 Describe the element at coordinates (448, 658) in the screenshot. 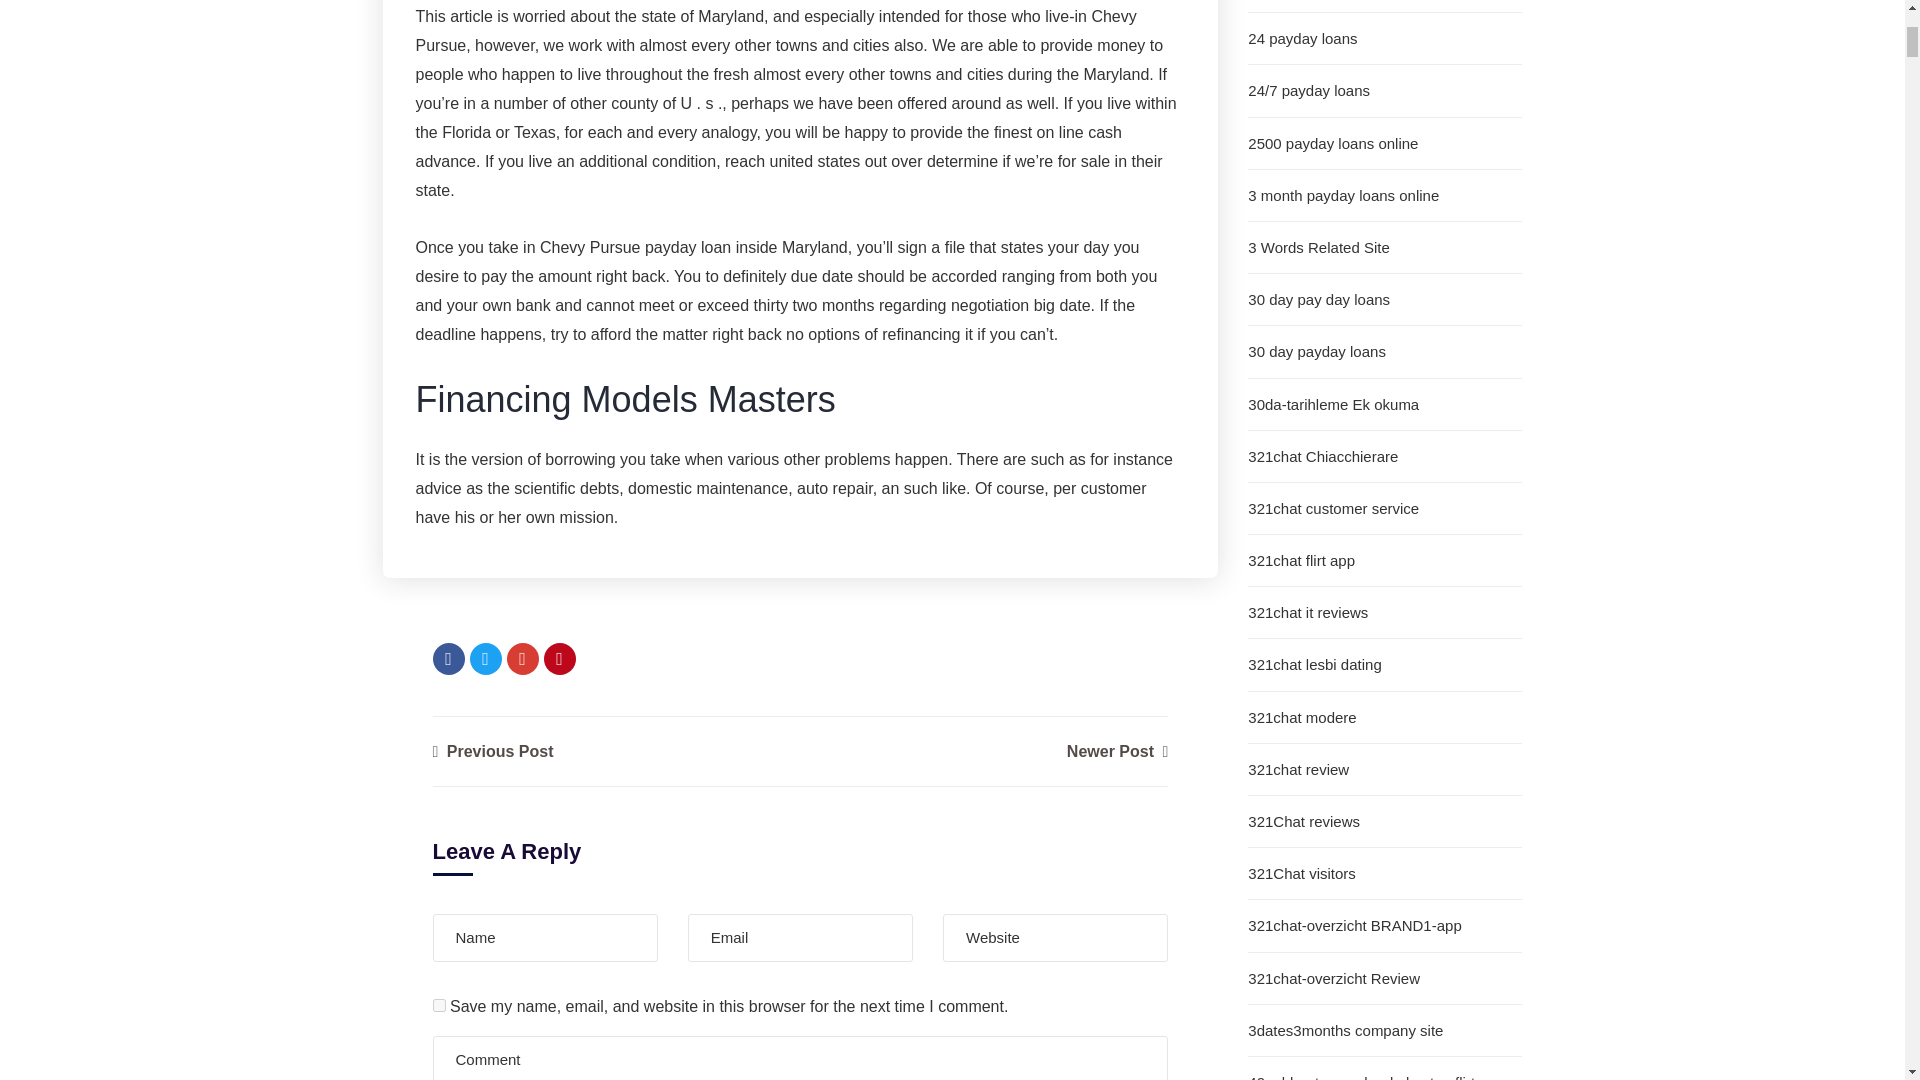

I see `Facebook` at that location.